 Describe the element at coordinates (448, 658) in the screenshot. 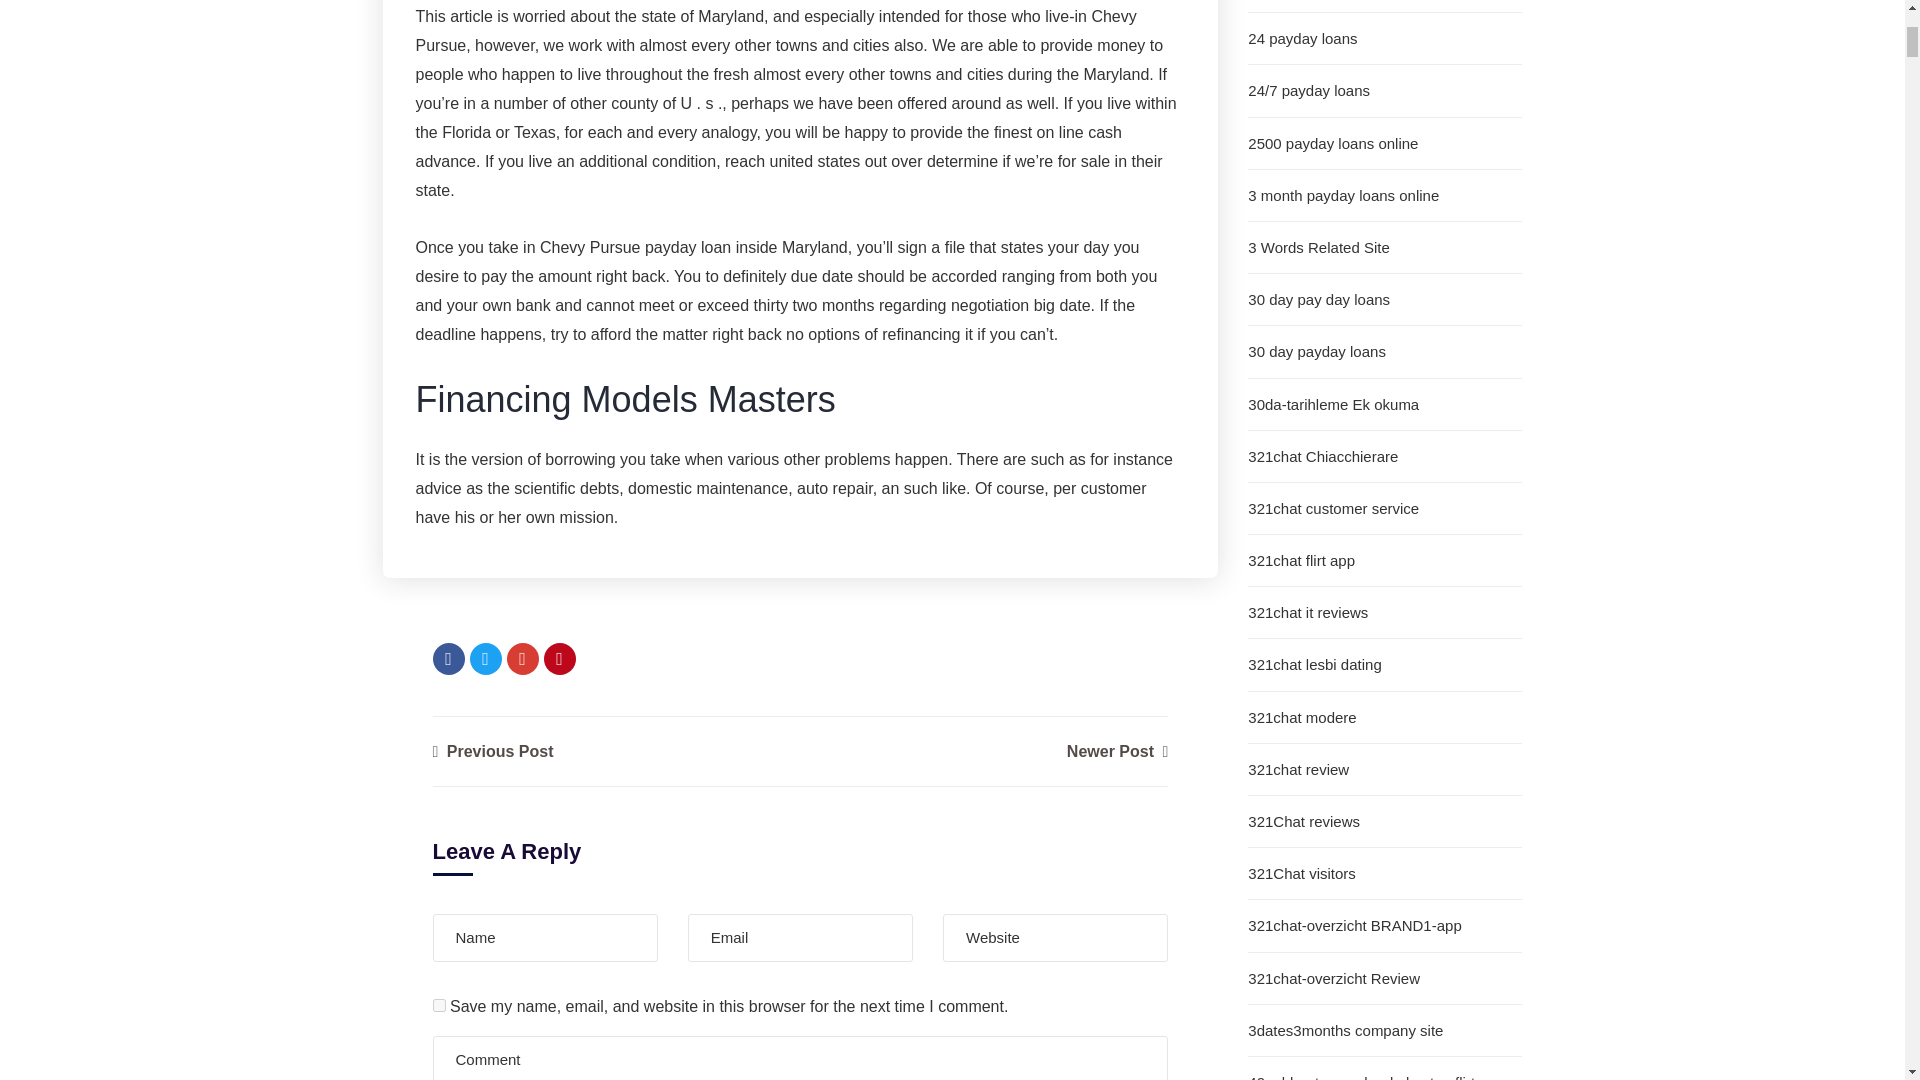

I see `Facebook` at that location.